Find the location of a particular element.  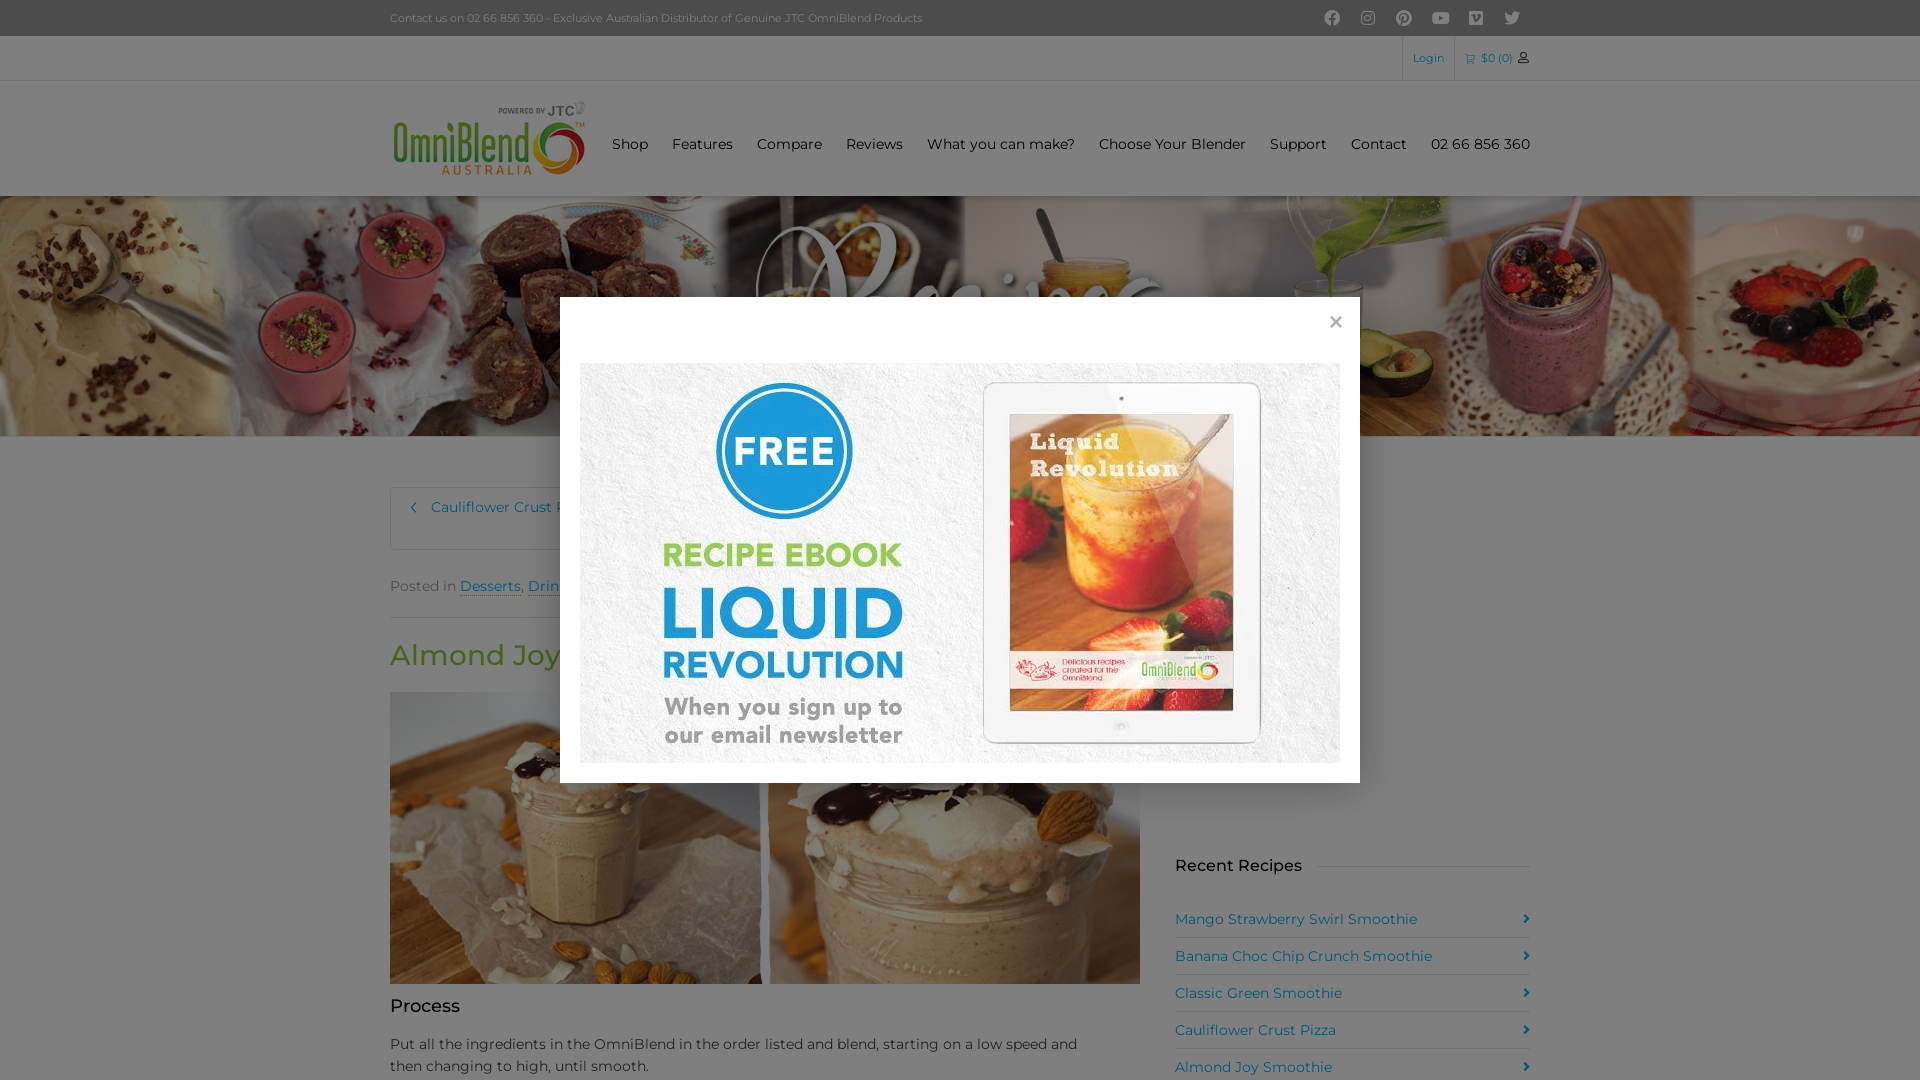

02 66 856 360 is located at coordinates (1480, 145).